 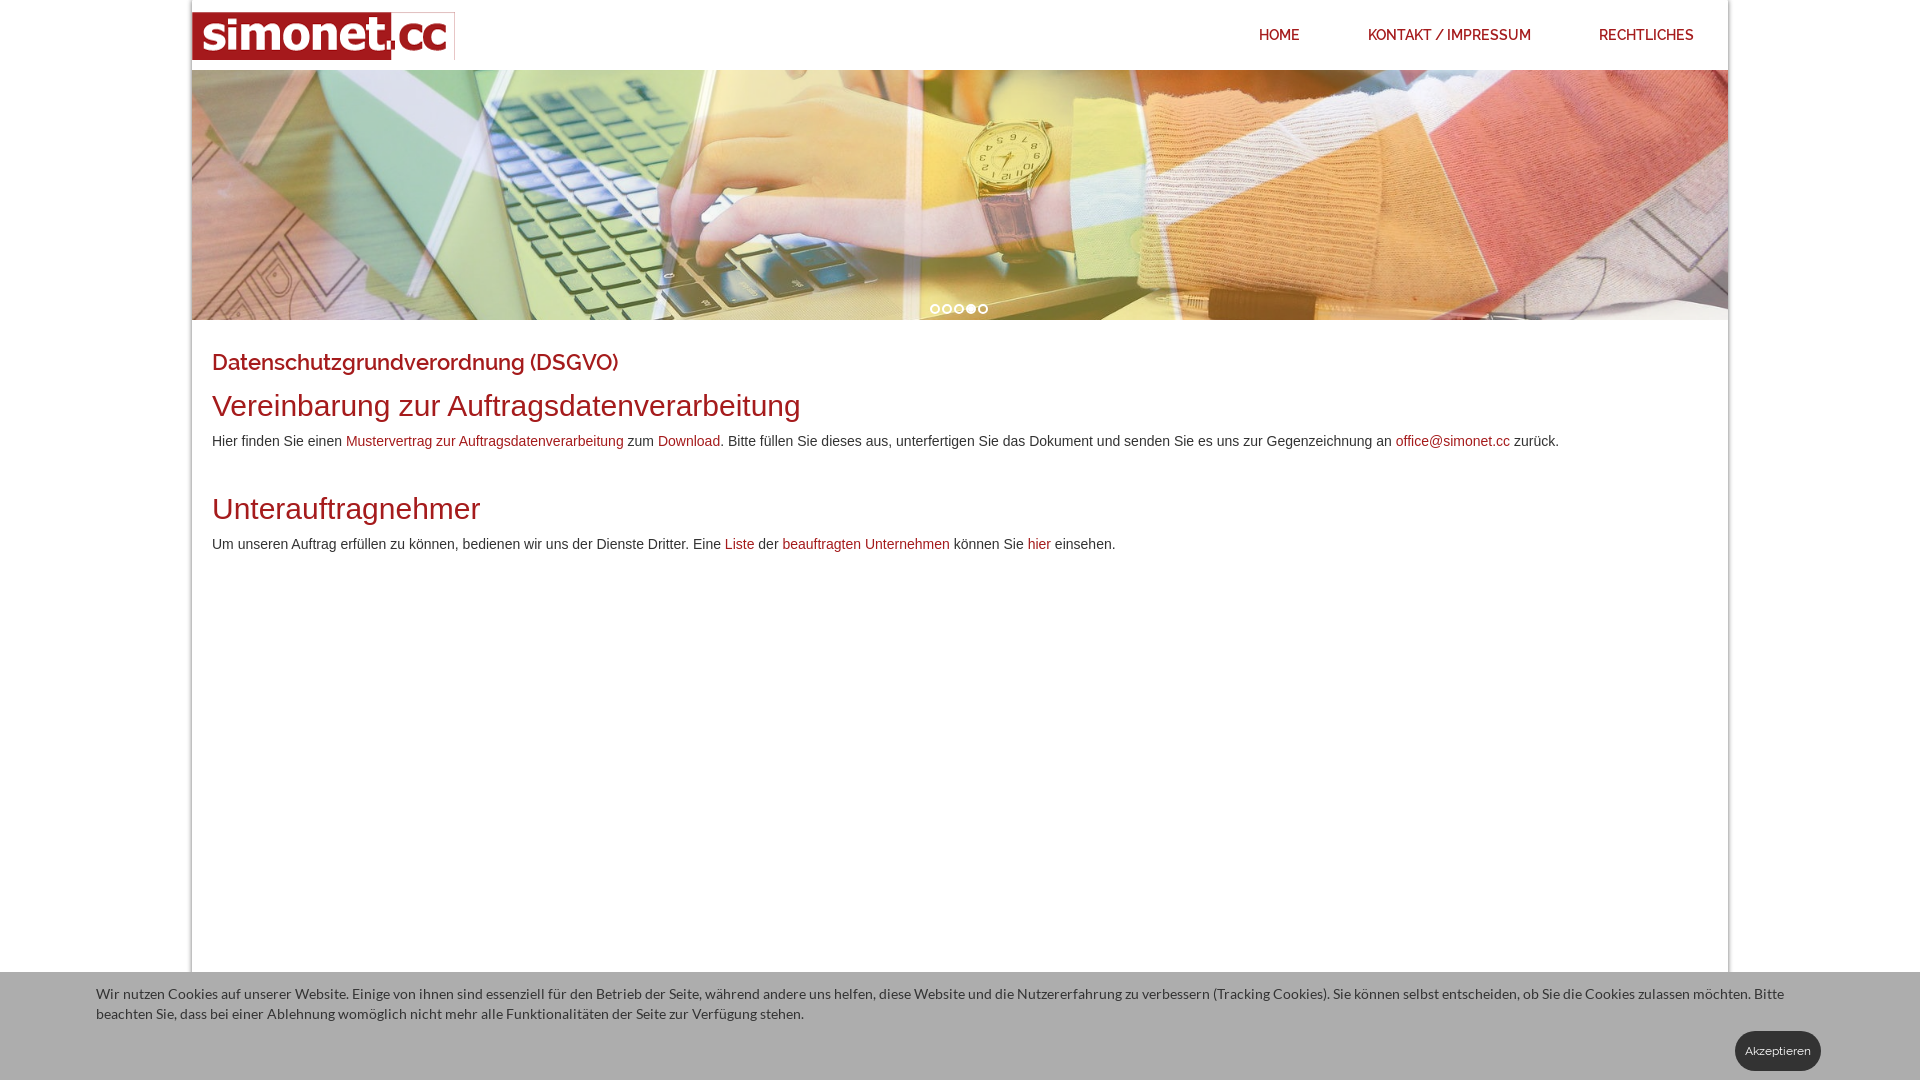 What do you see at coordinates (935, 309) in the screenshot?
I see `1` at bounding box center [935, 309].